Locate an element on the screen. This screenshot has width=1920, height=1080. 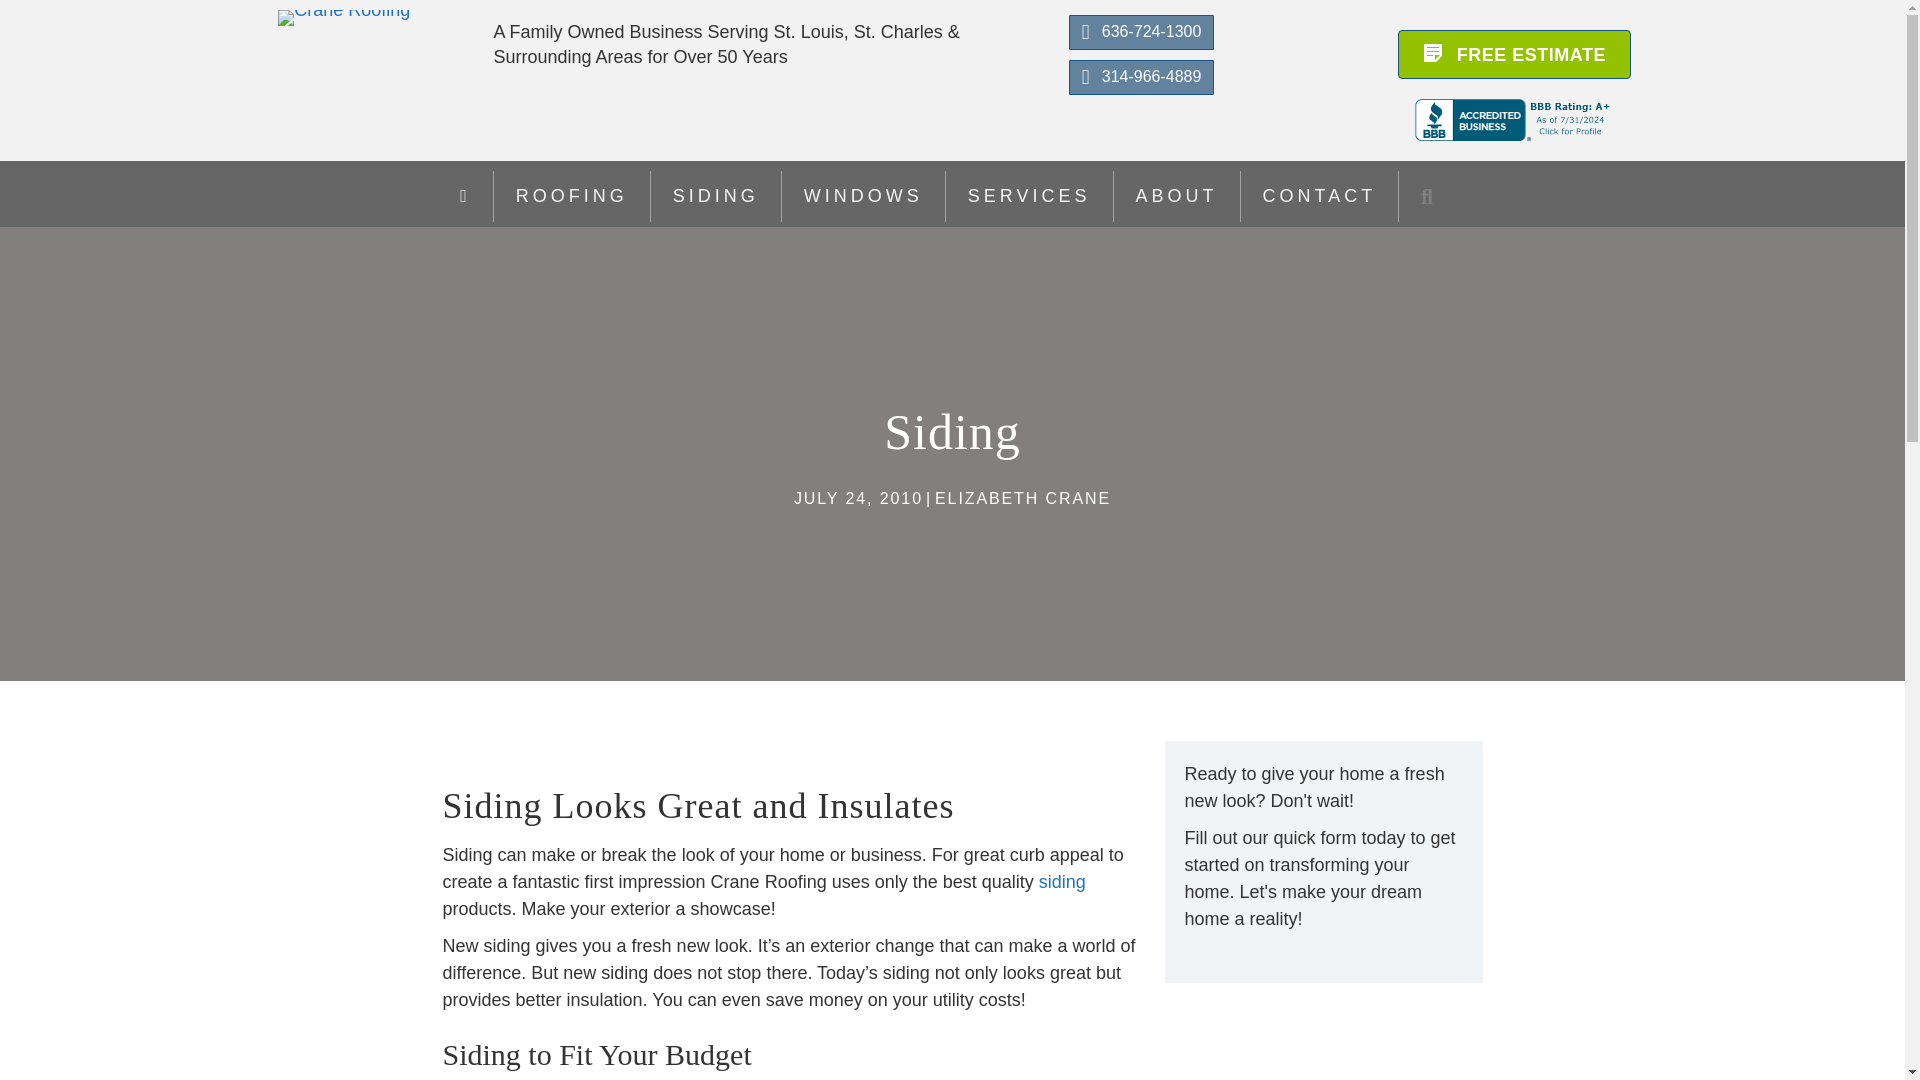
SERVICES is located at coordinates (1030, 196).